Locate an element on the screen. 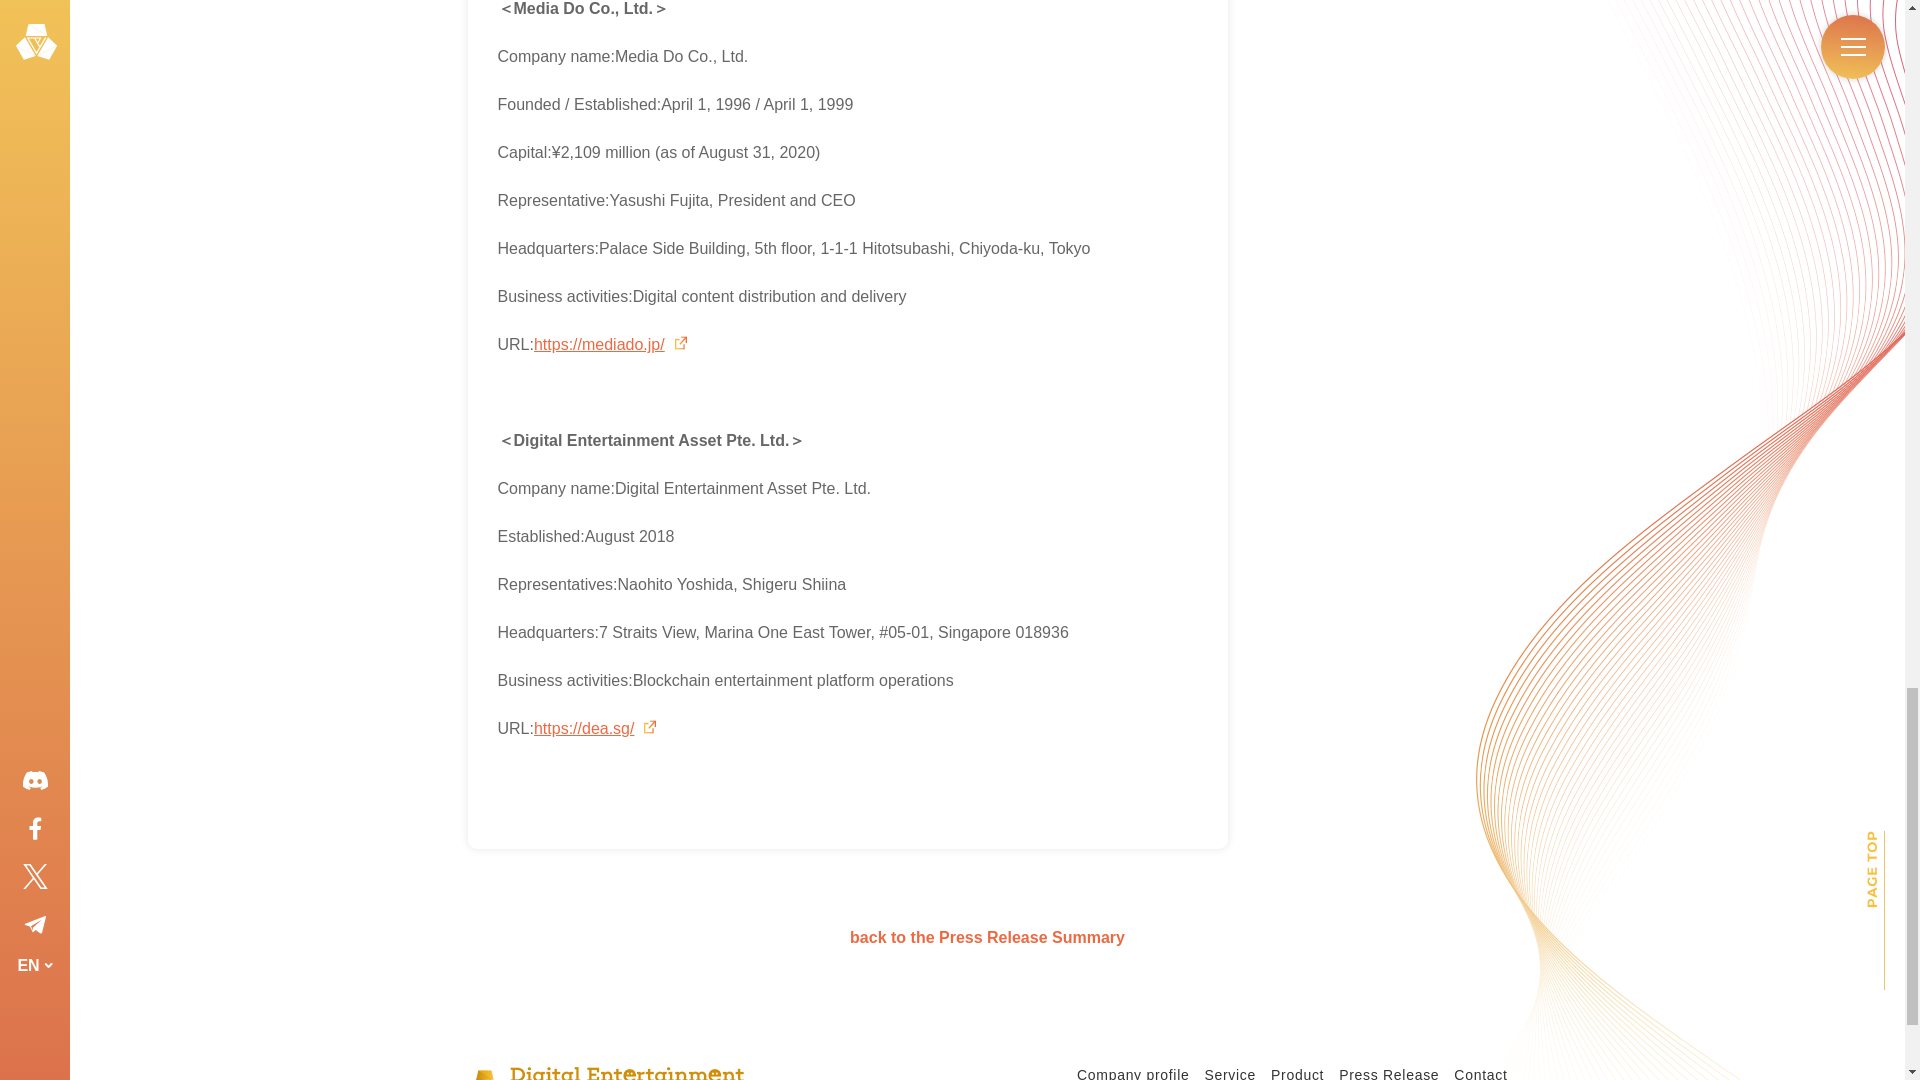  Press Release is located at coordinates (1388, 1074).